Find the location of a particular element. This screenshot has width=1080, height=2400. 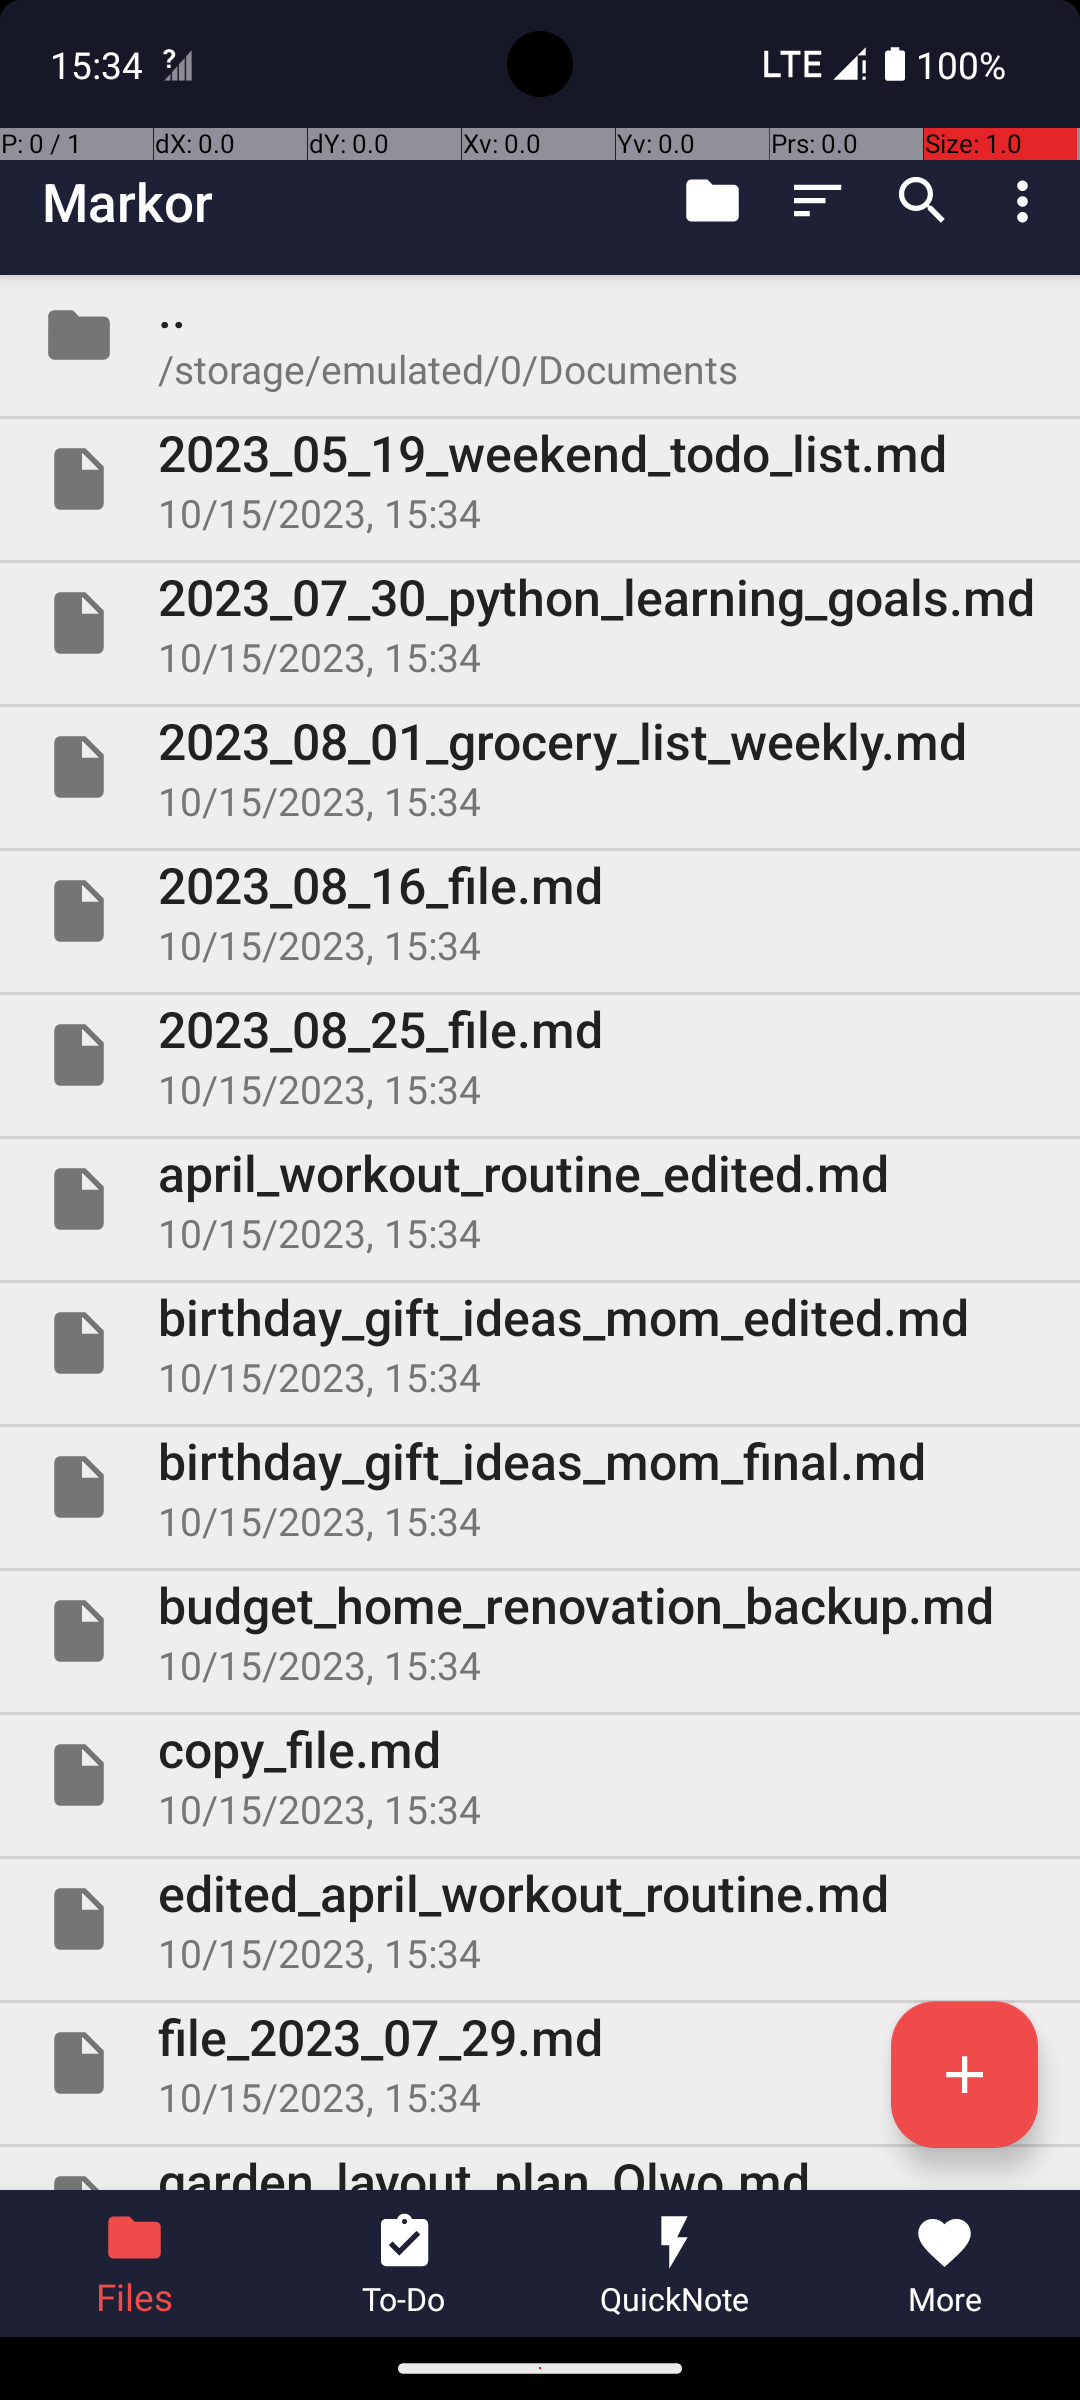

File file_2023_07_29.md  is located at coordinates (540, 2063).